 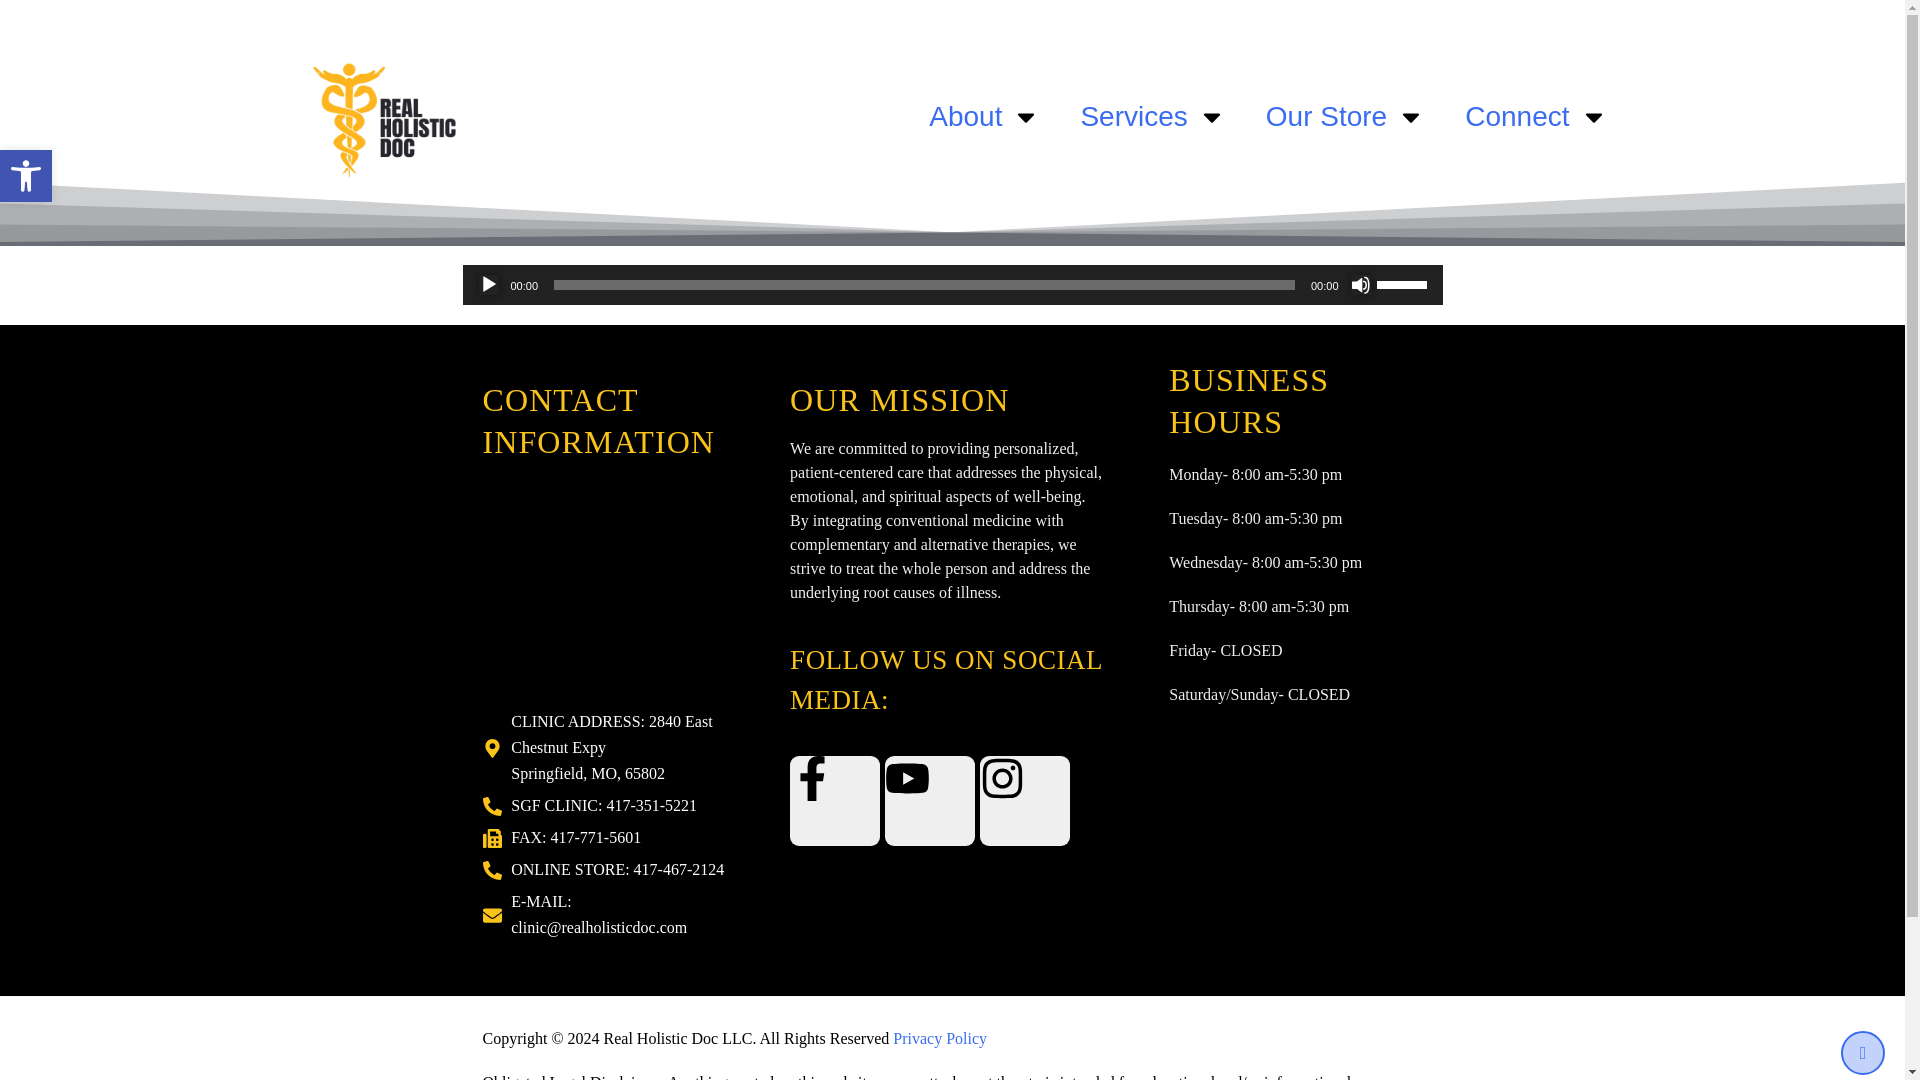 I want to click on High Contrast, so click(x=1152, y=116).